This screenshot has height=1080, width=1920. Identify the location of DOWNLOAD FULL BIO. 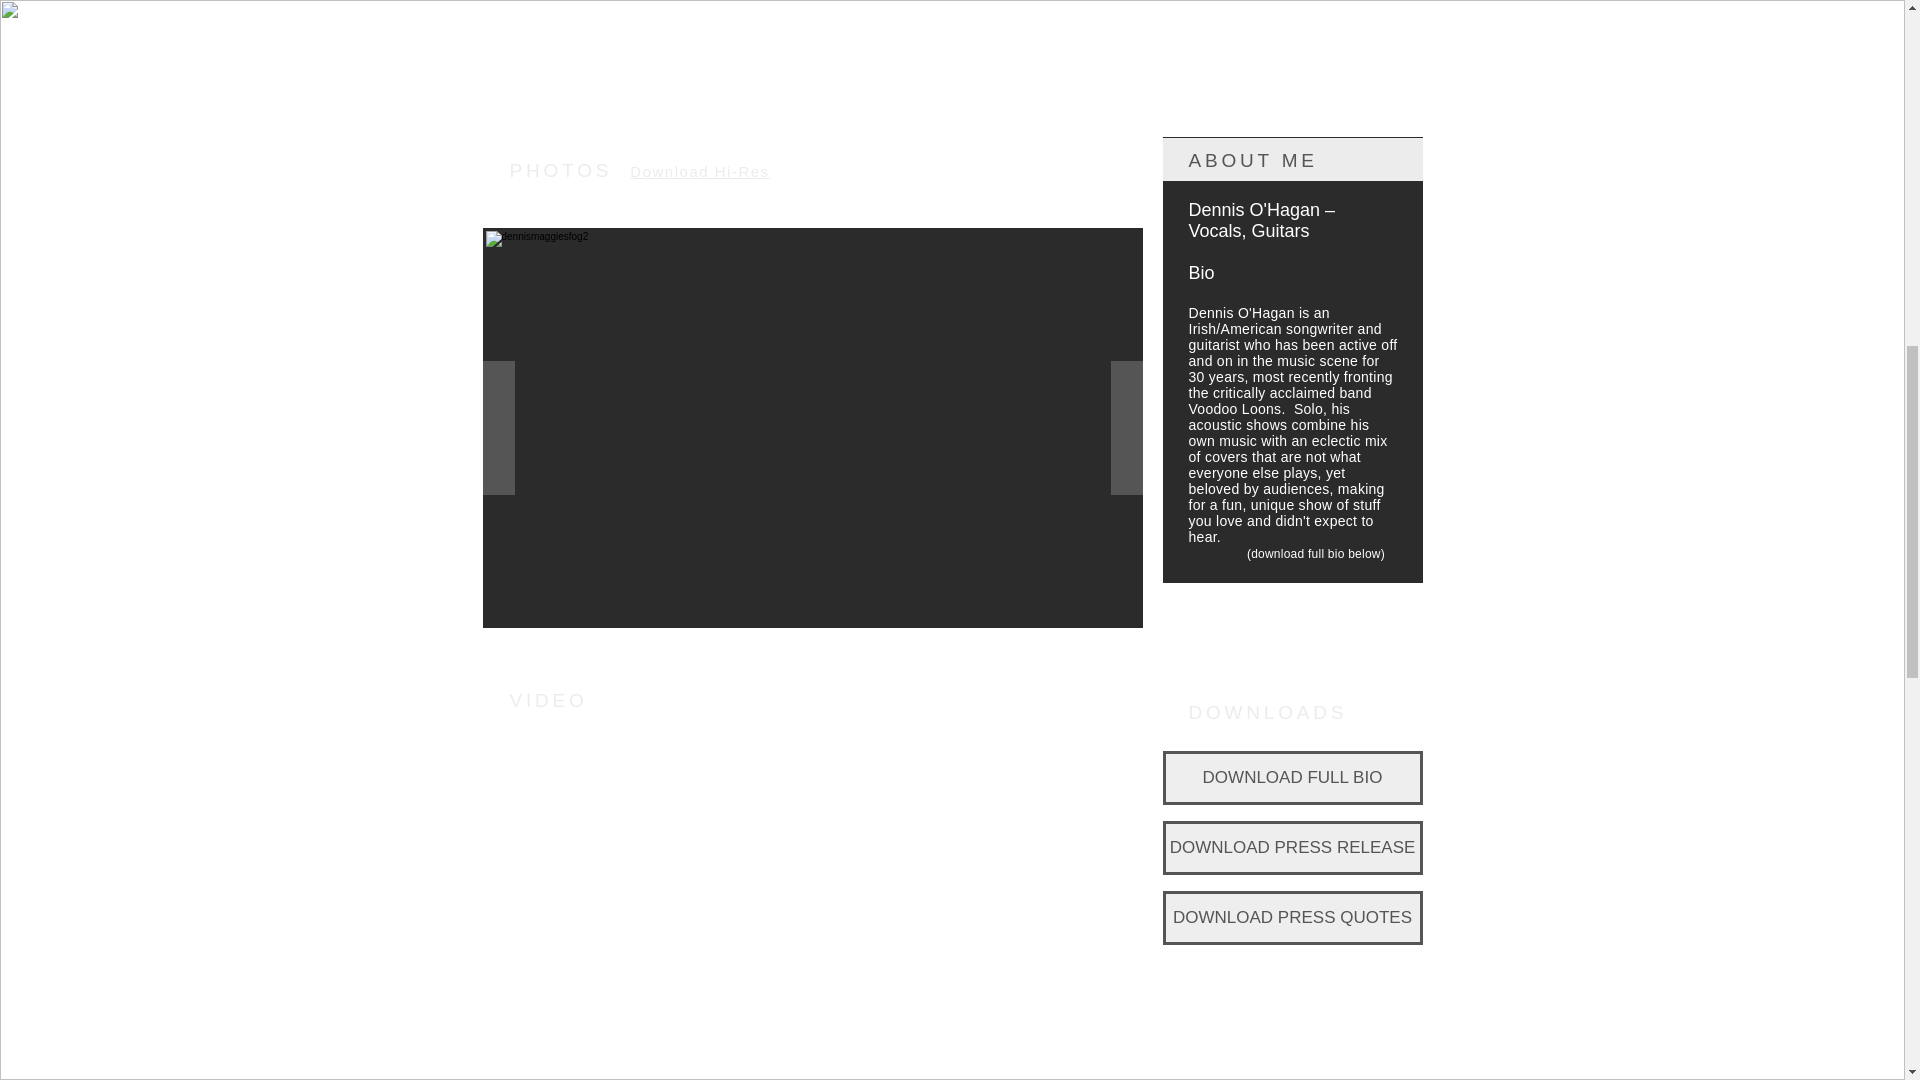
(1292, 777).